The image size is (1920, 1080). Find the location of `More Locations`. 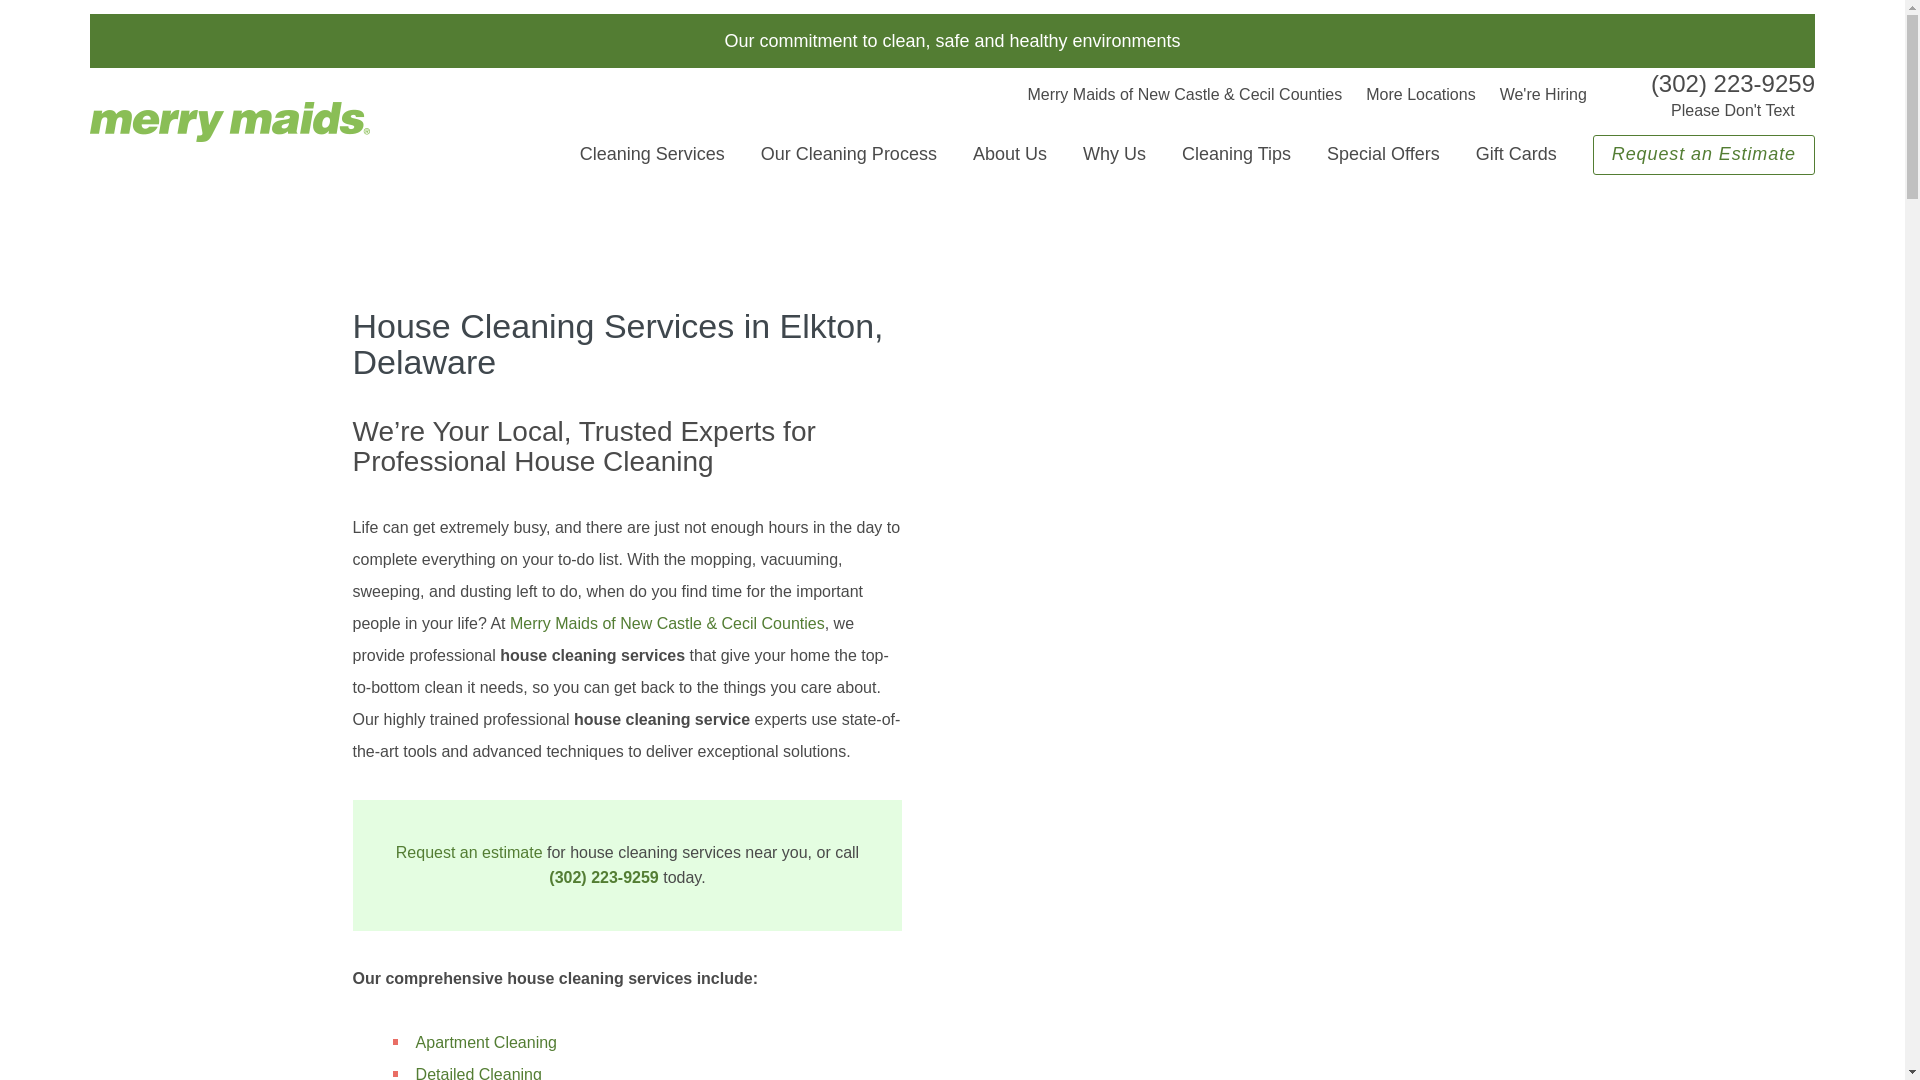

More Locations is located at coordinates (1420, 94).